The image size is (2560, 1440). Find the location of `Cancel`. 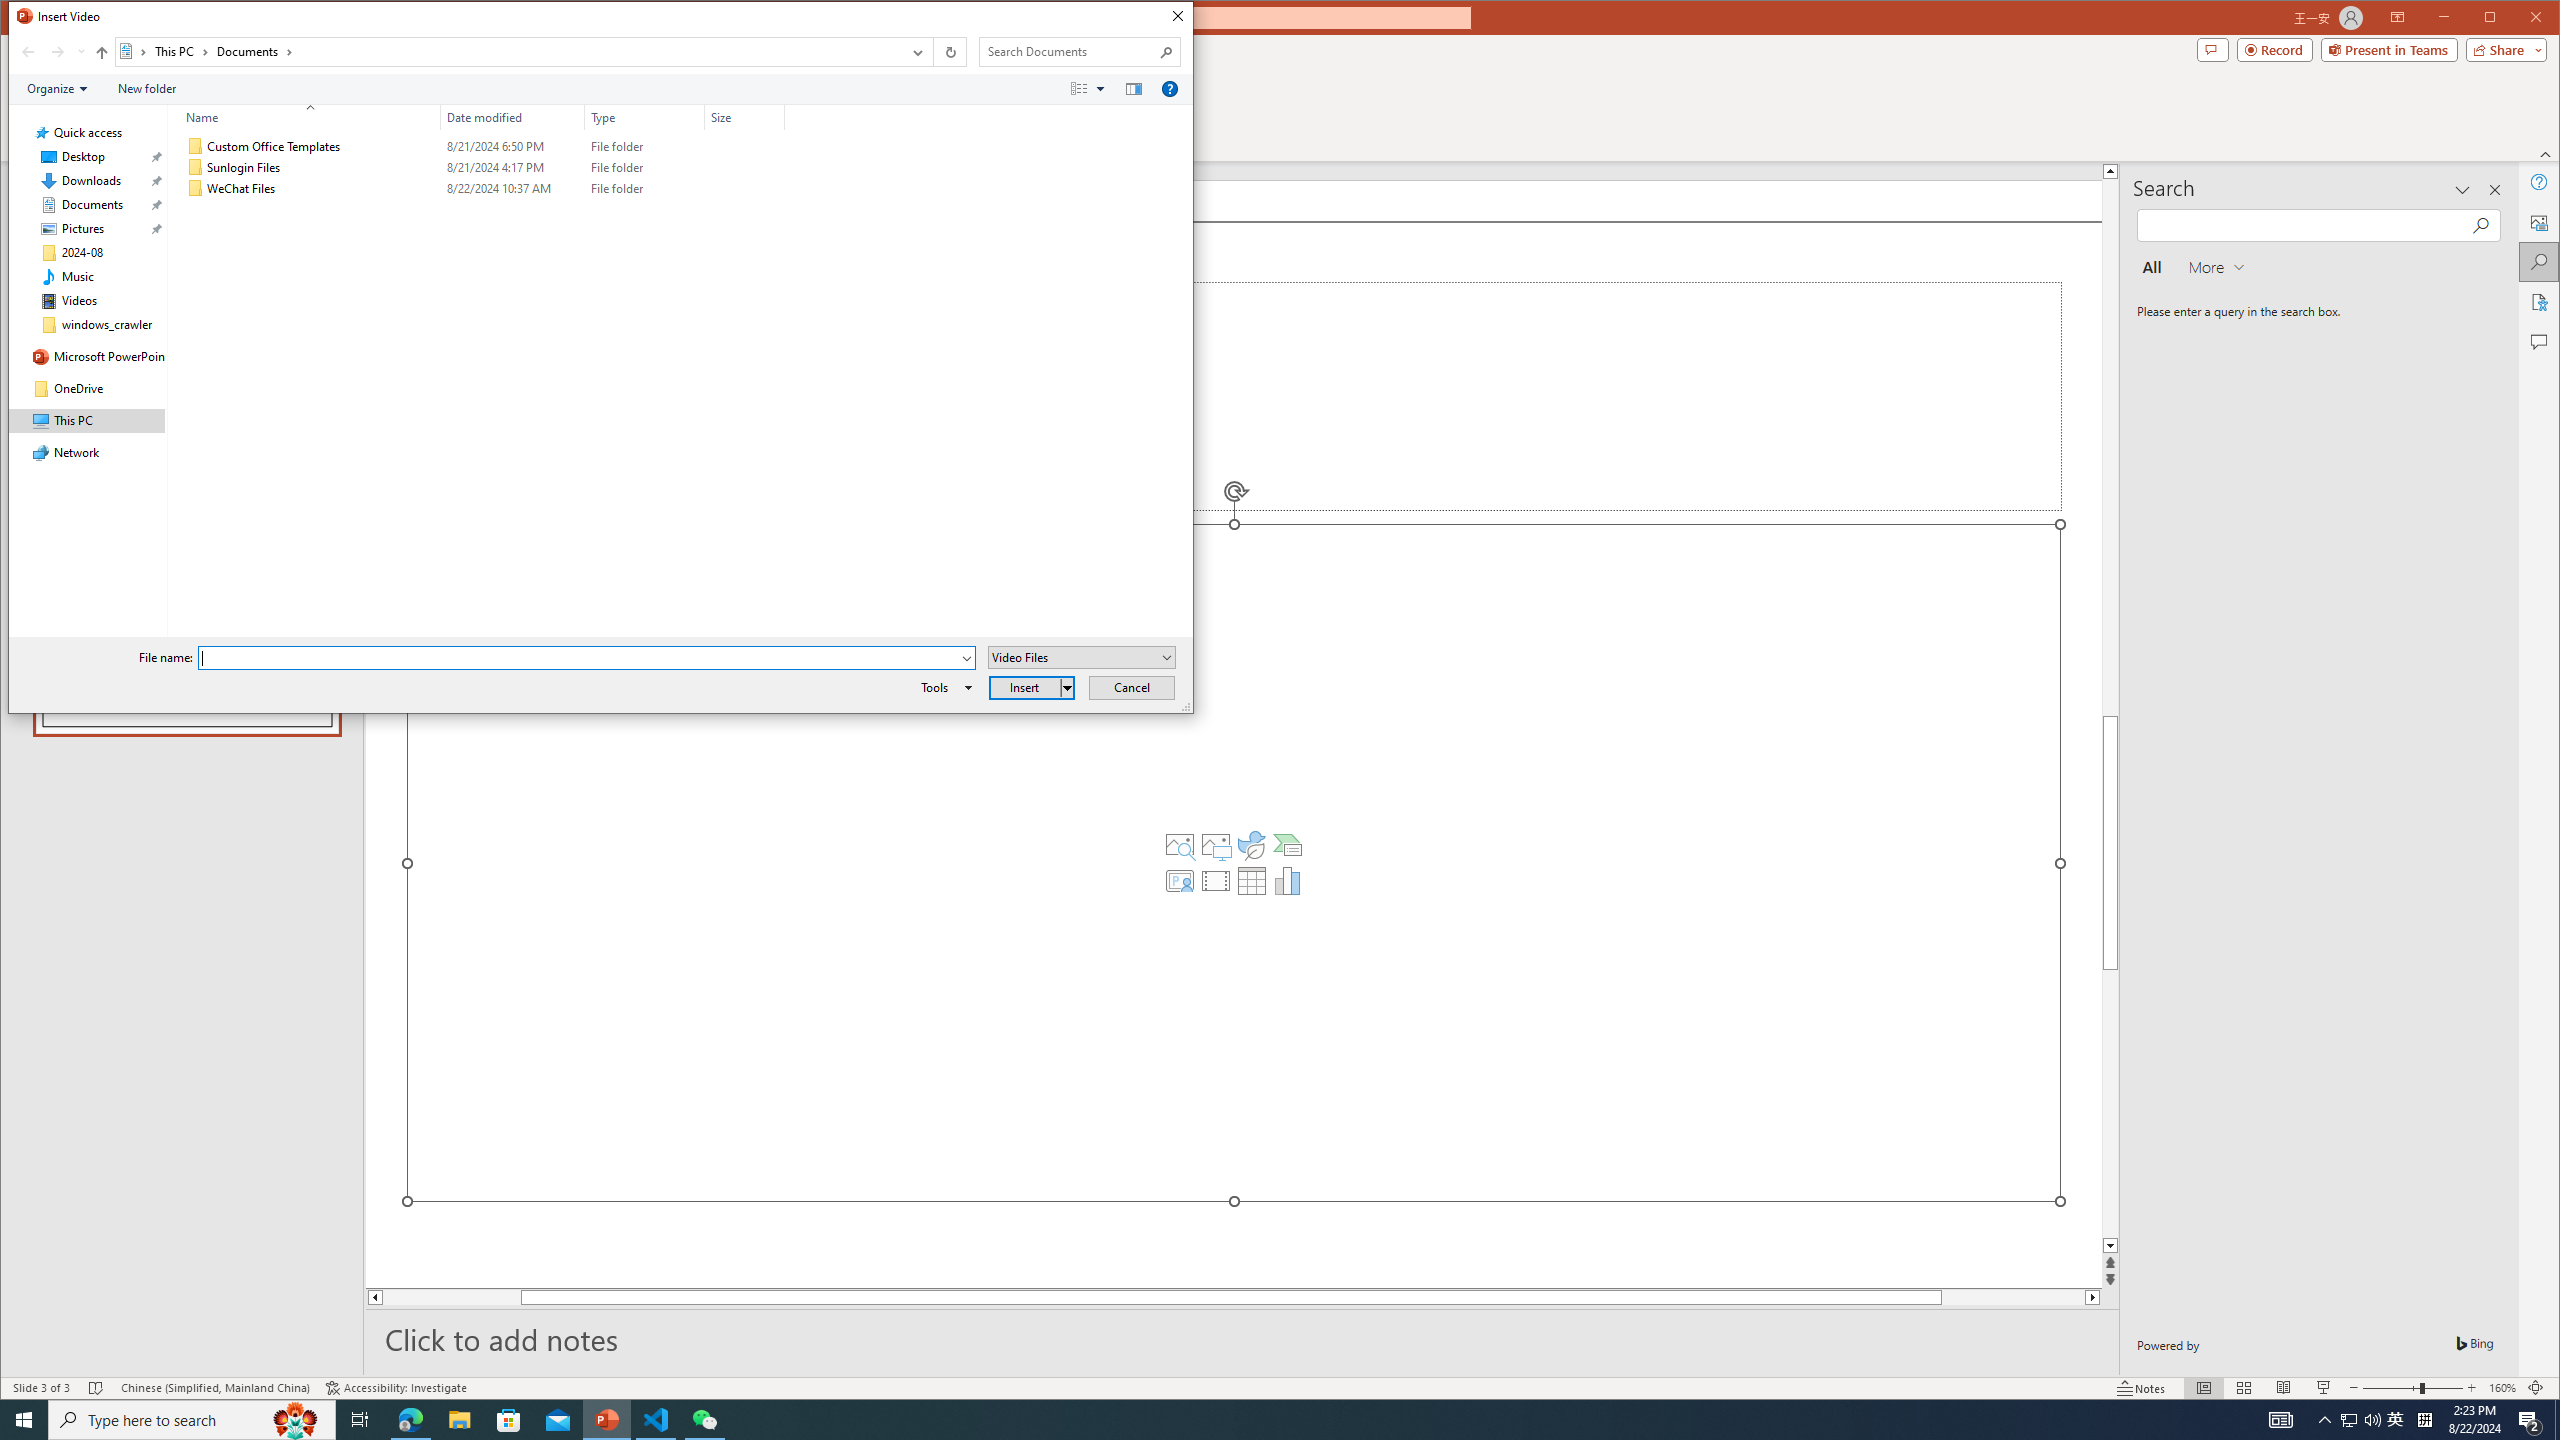

Cancel is located at coordinates (1132, 688).